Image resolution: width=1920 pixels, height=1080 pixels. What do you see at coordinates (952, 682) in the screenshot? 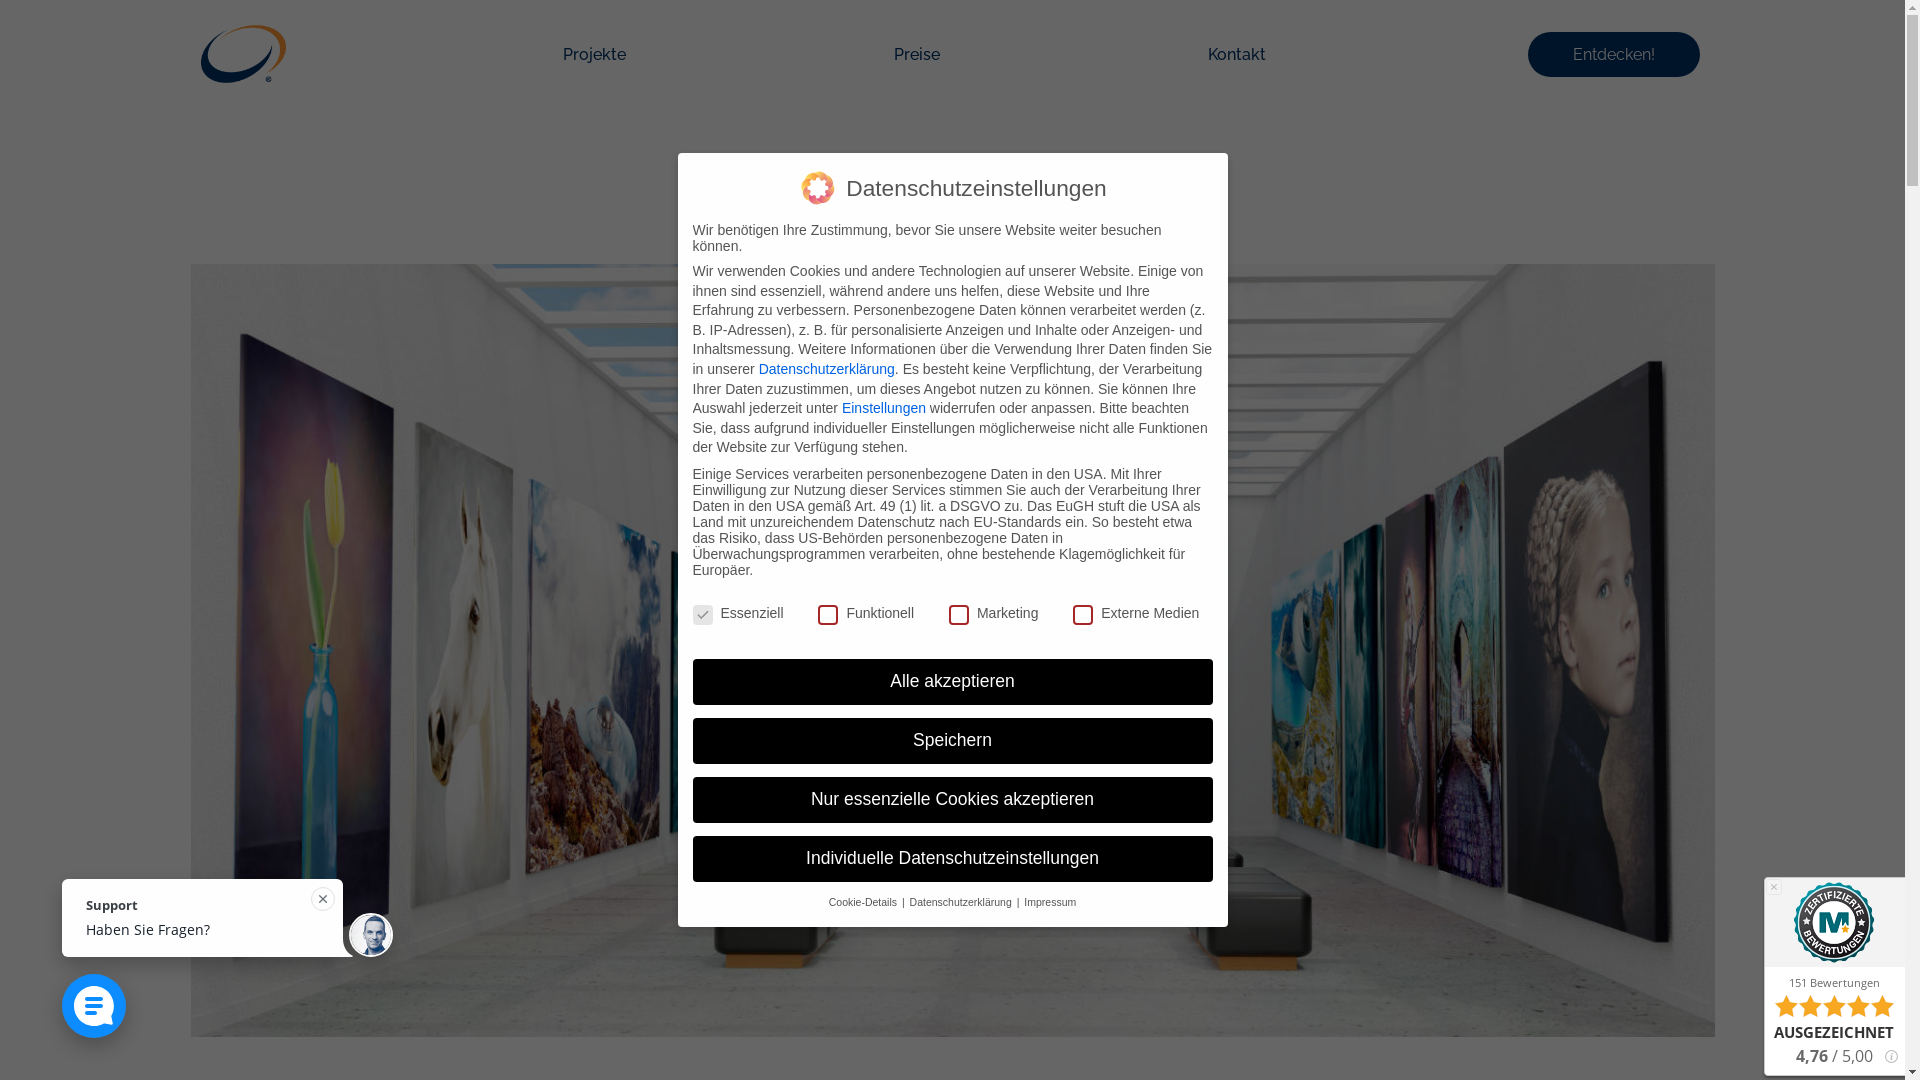
I see `Alle akzeptieren` at bounding box center [952, 682].